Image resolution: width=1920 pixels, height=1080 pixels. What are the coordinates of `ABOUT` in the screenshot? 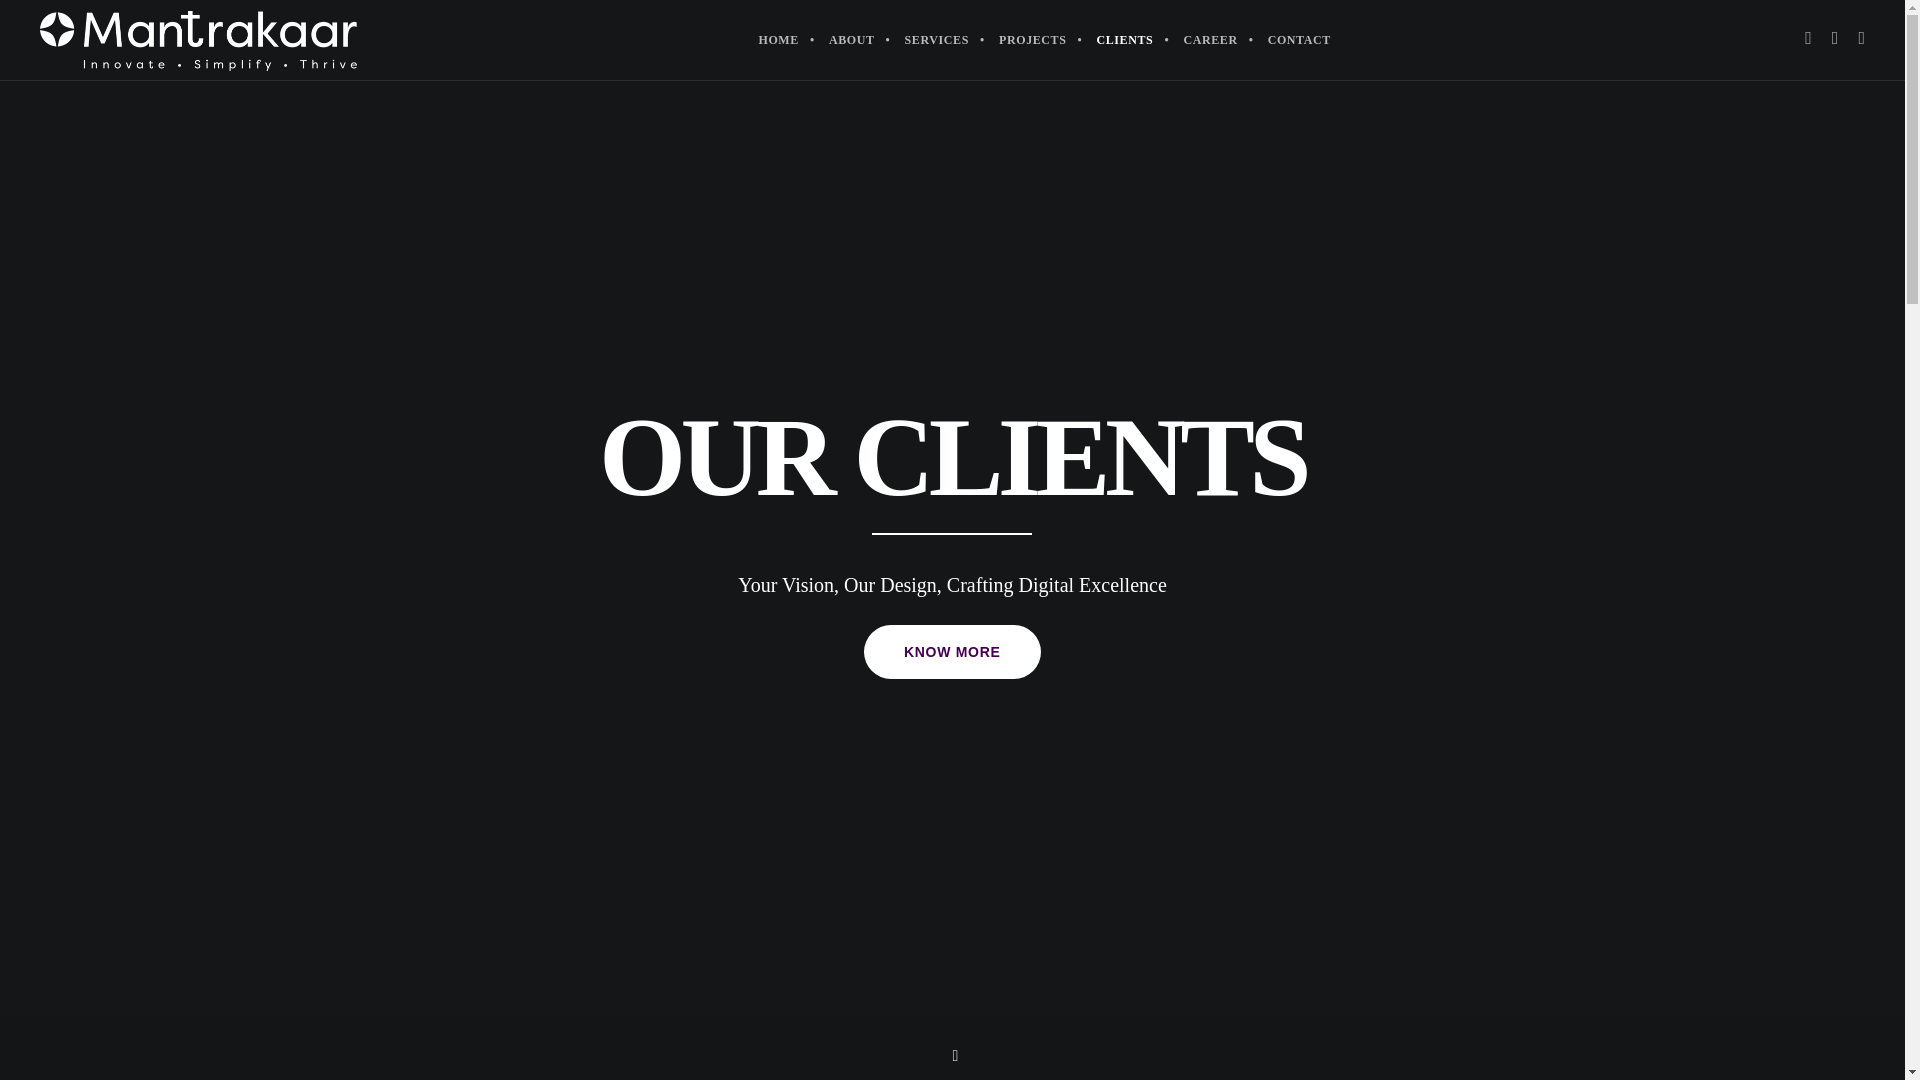 It's located at (852, 40).